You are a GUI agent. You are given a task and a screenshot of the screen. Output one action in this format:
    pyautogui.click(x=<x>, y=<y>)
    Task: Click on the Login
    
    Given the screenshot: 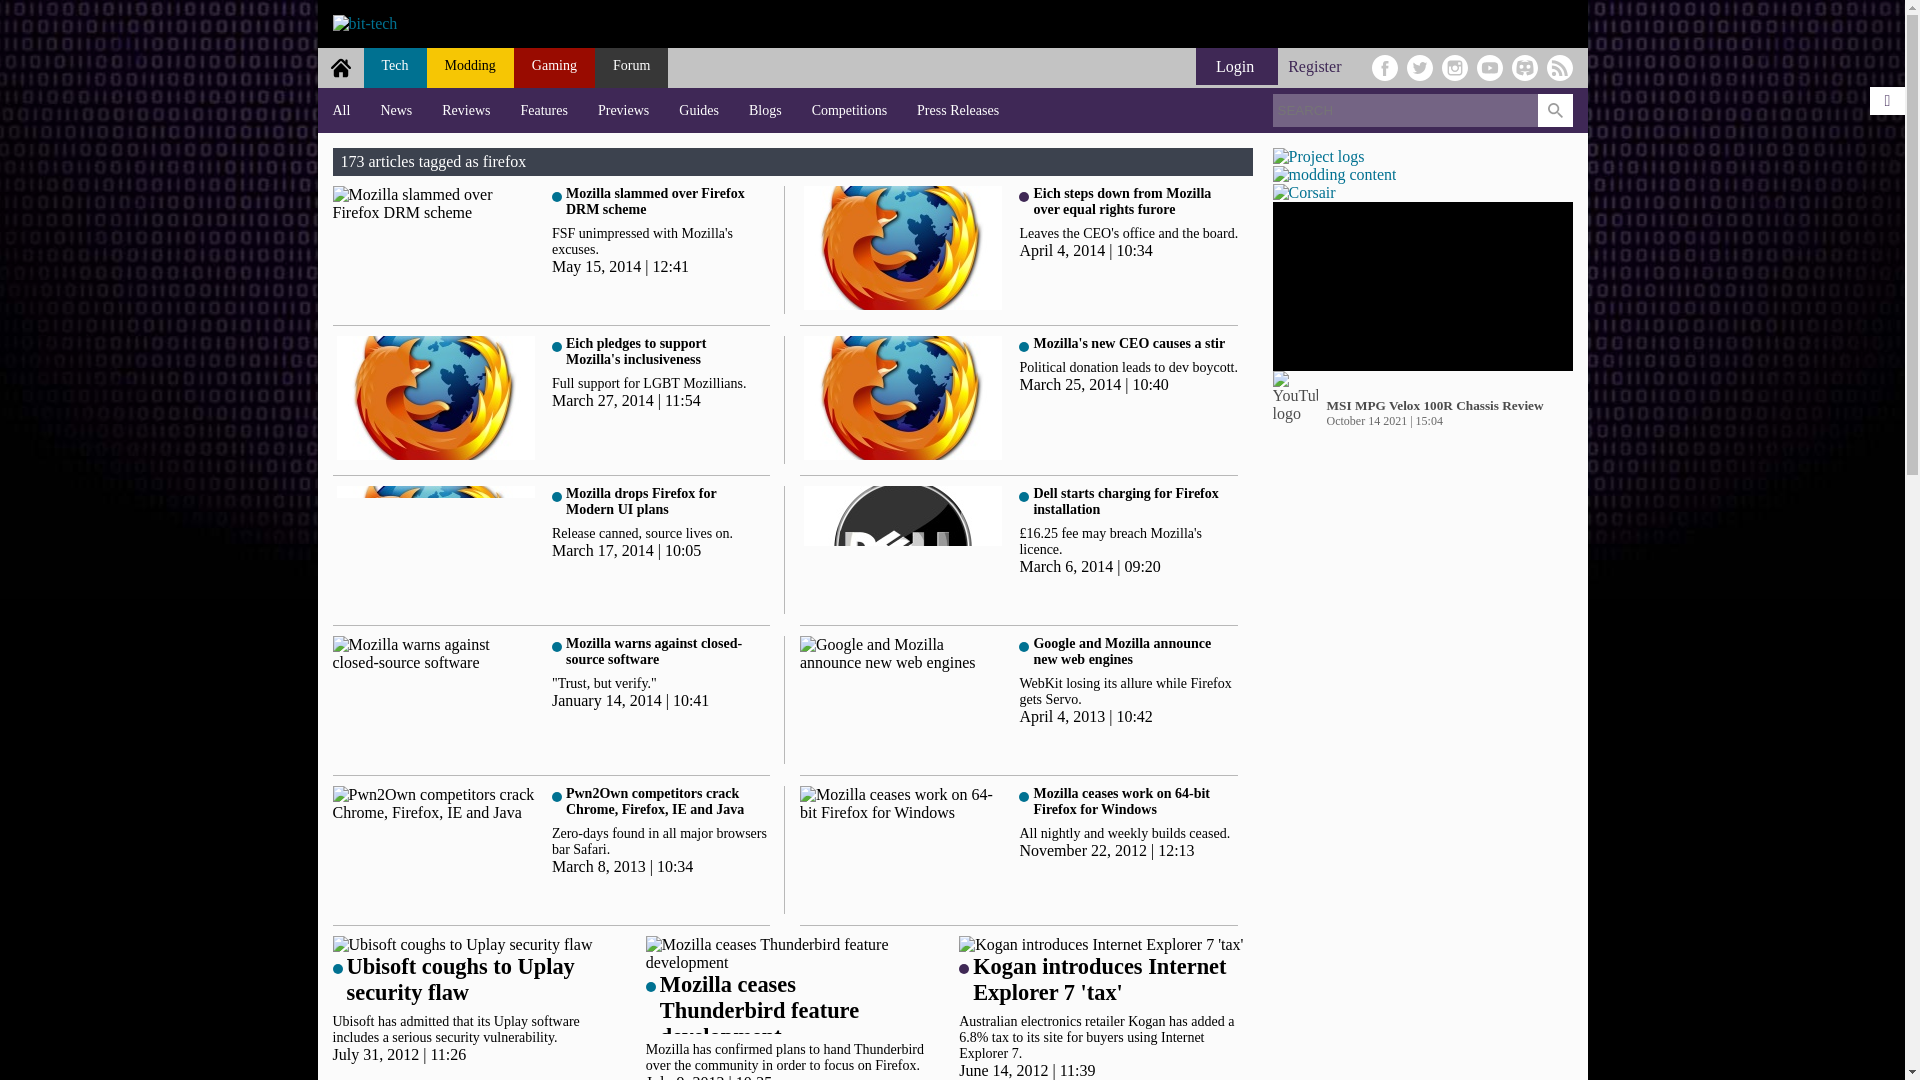 What is the action you would take?
    pyautogui.click(x=1237, y=66)
    